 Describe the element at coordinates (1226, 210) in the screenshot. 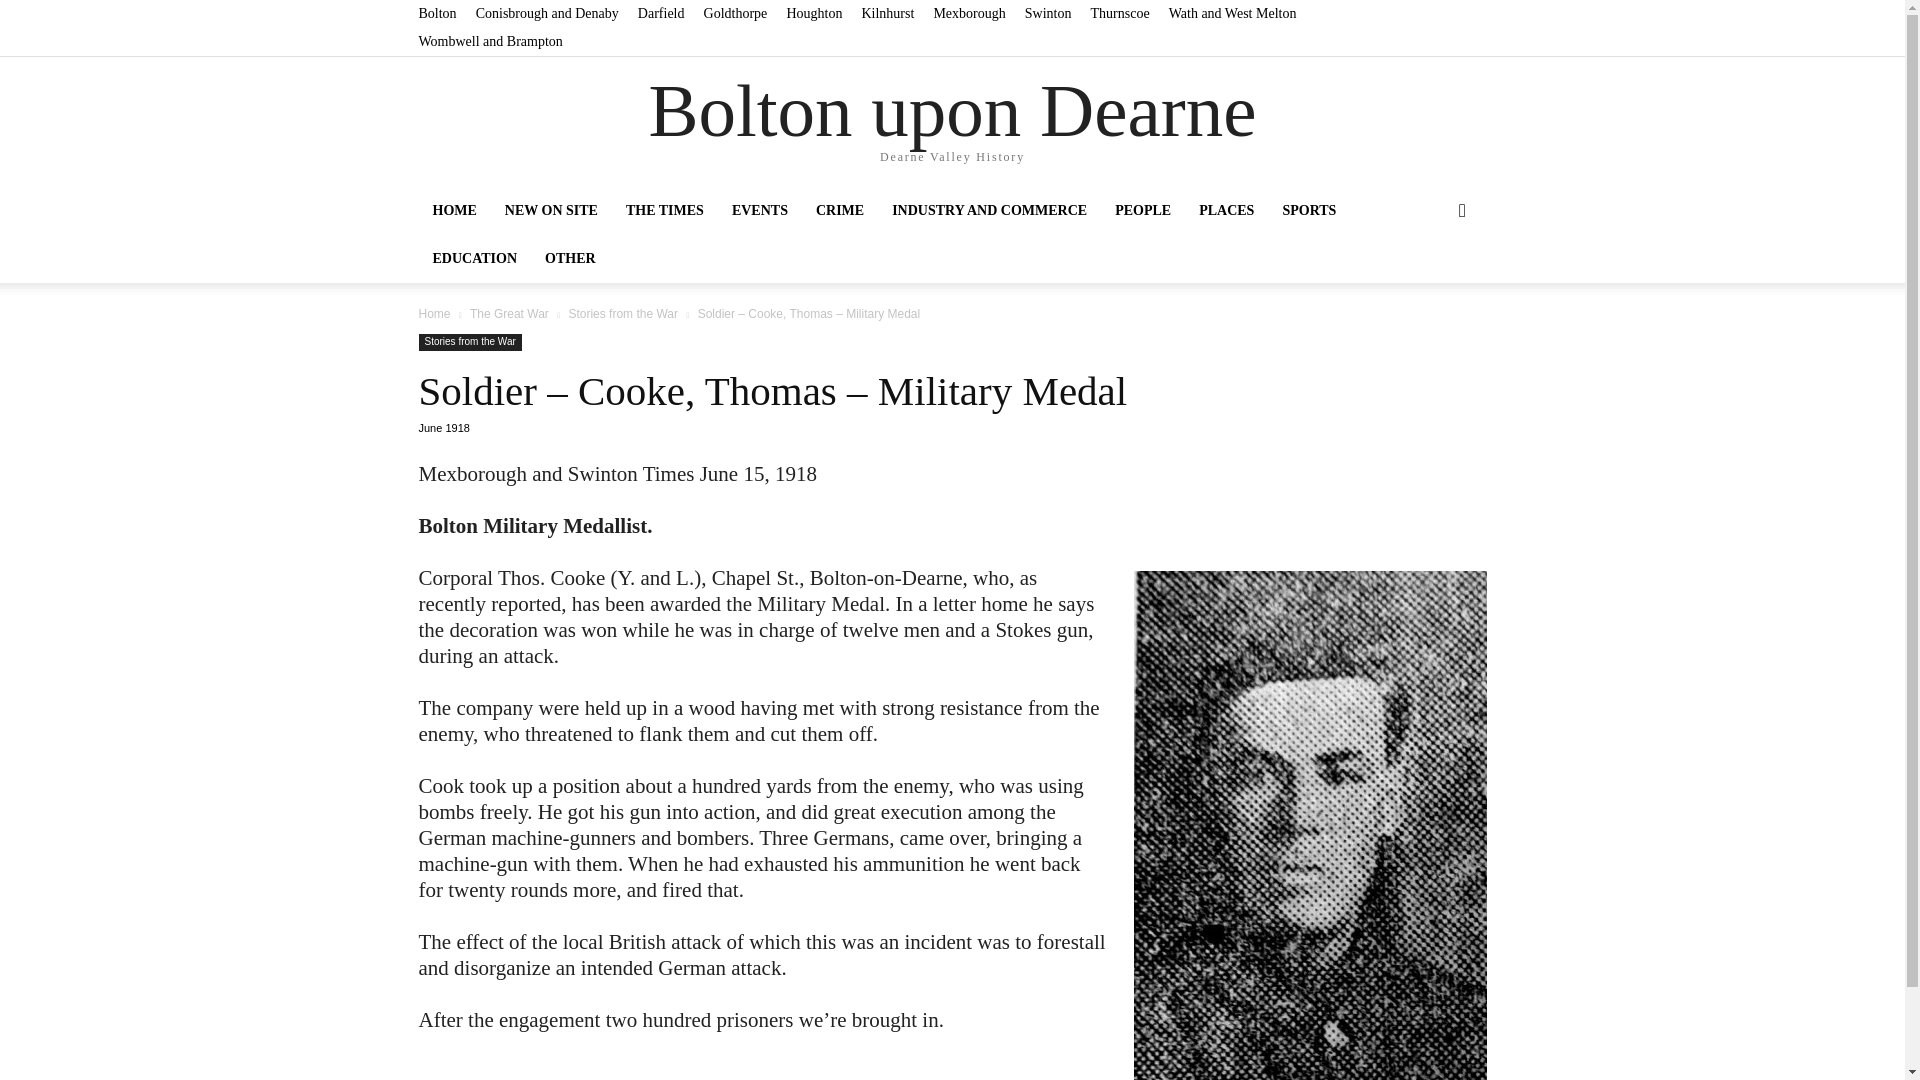

I see `PLACES` at that location.